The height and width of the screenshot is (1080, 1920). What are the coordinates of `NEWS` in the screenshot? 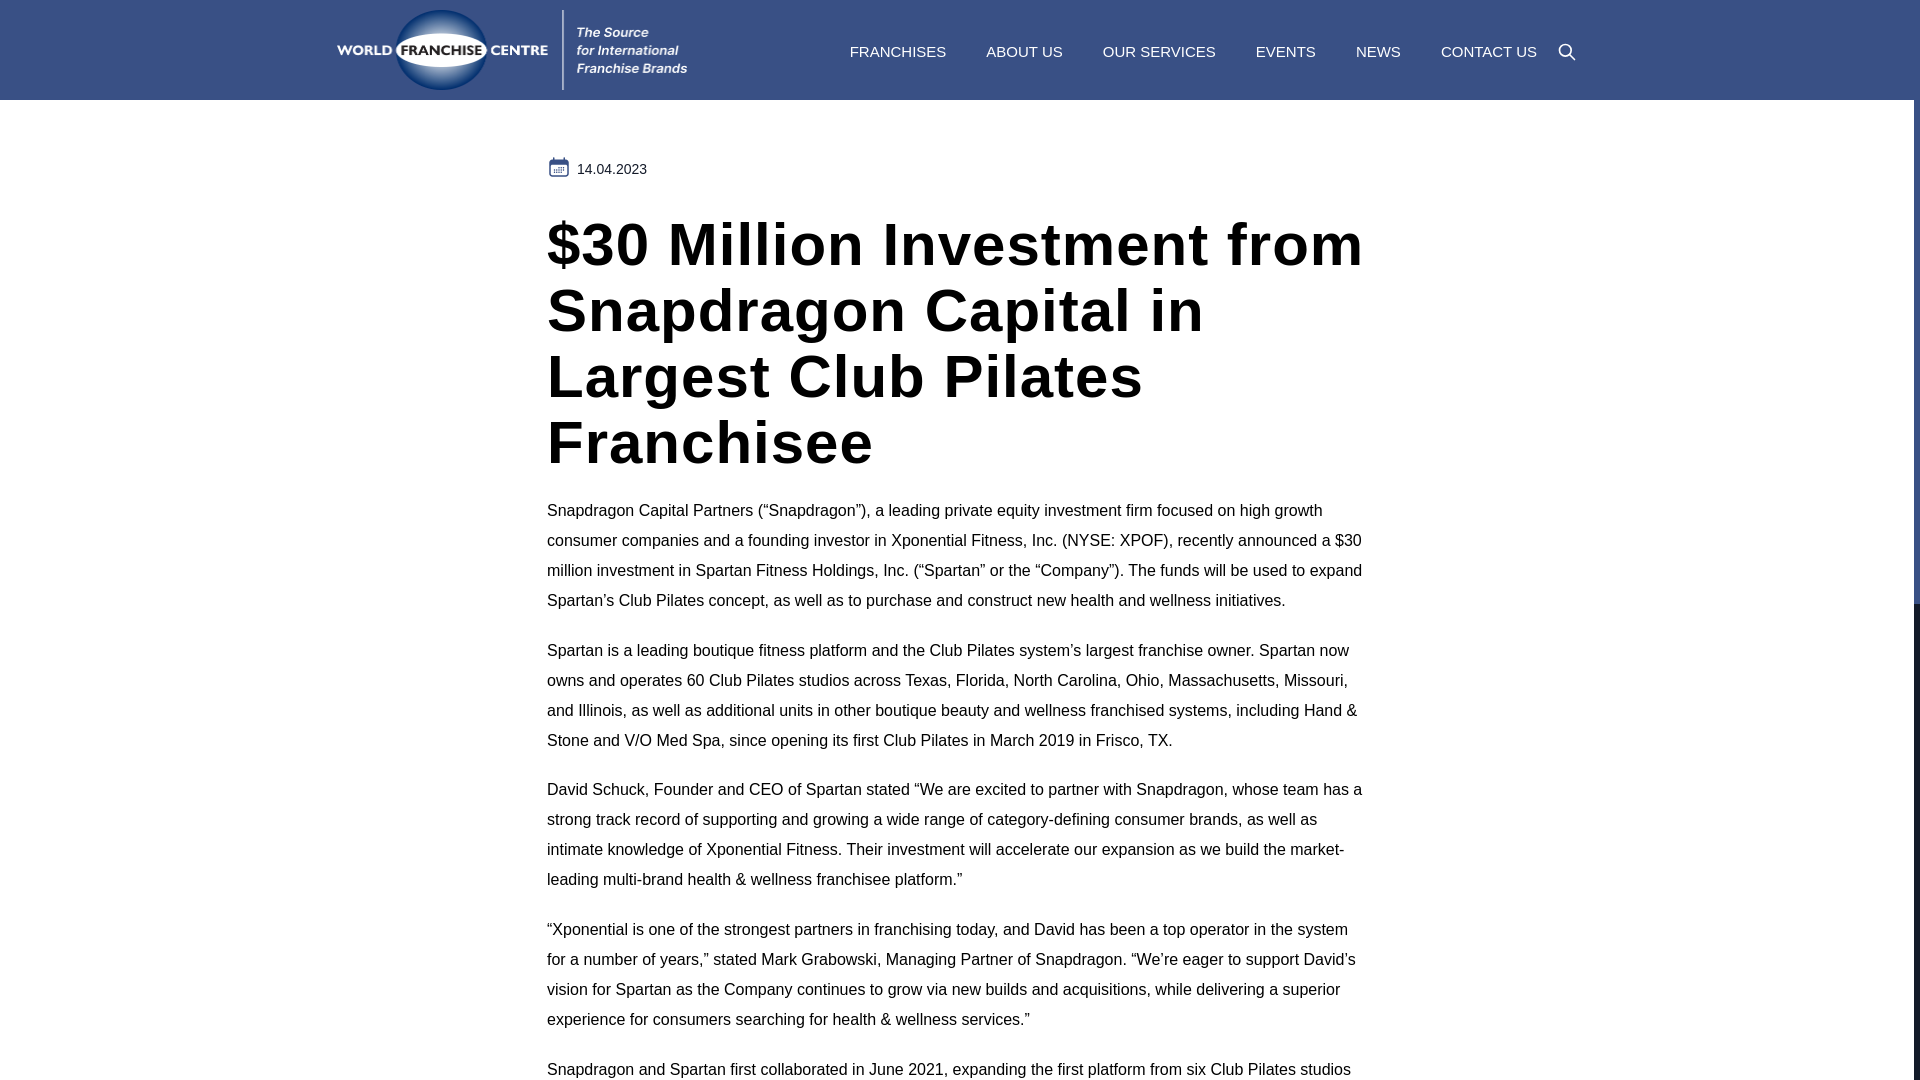 It's located at (1378, 52).